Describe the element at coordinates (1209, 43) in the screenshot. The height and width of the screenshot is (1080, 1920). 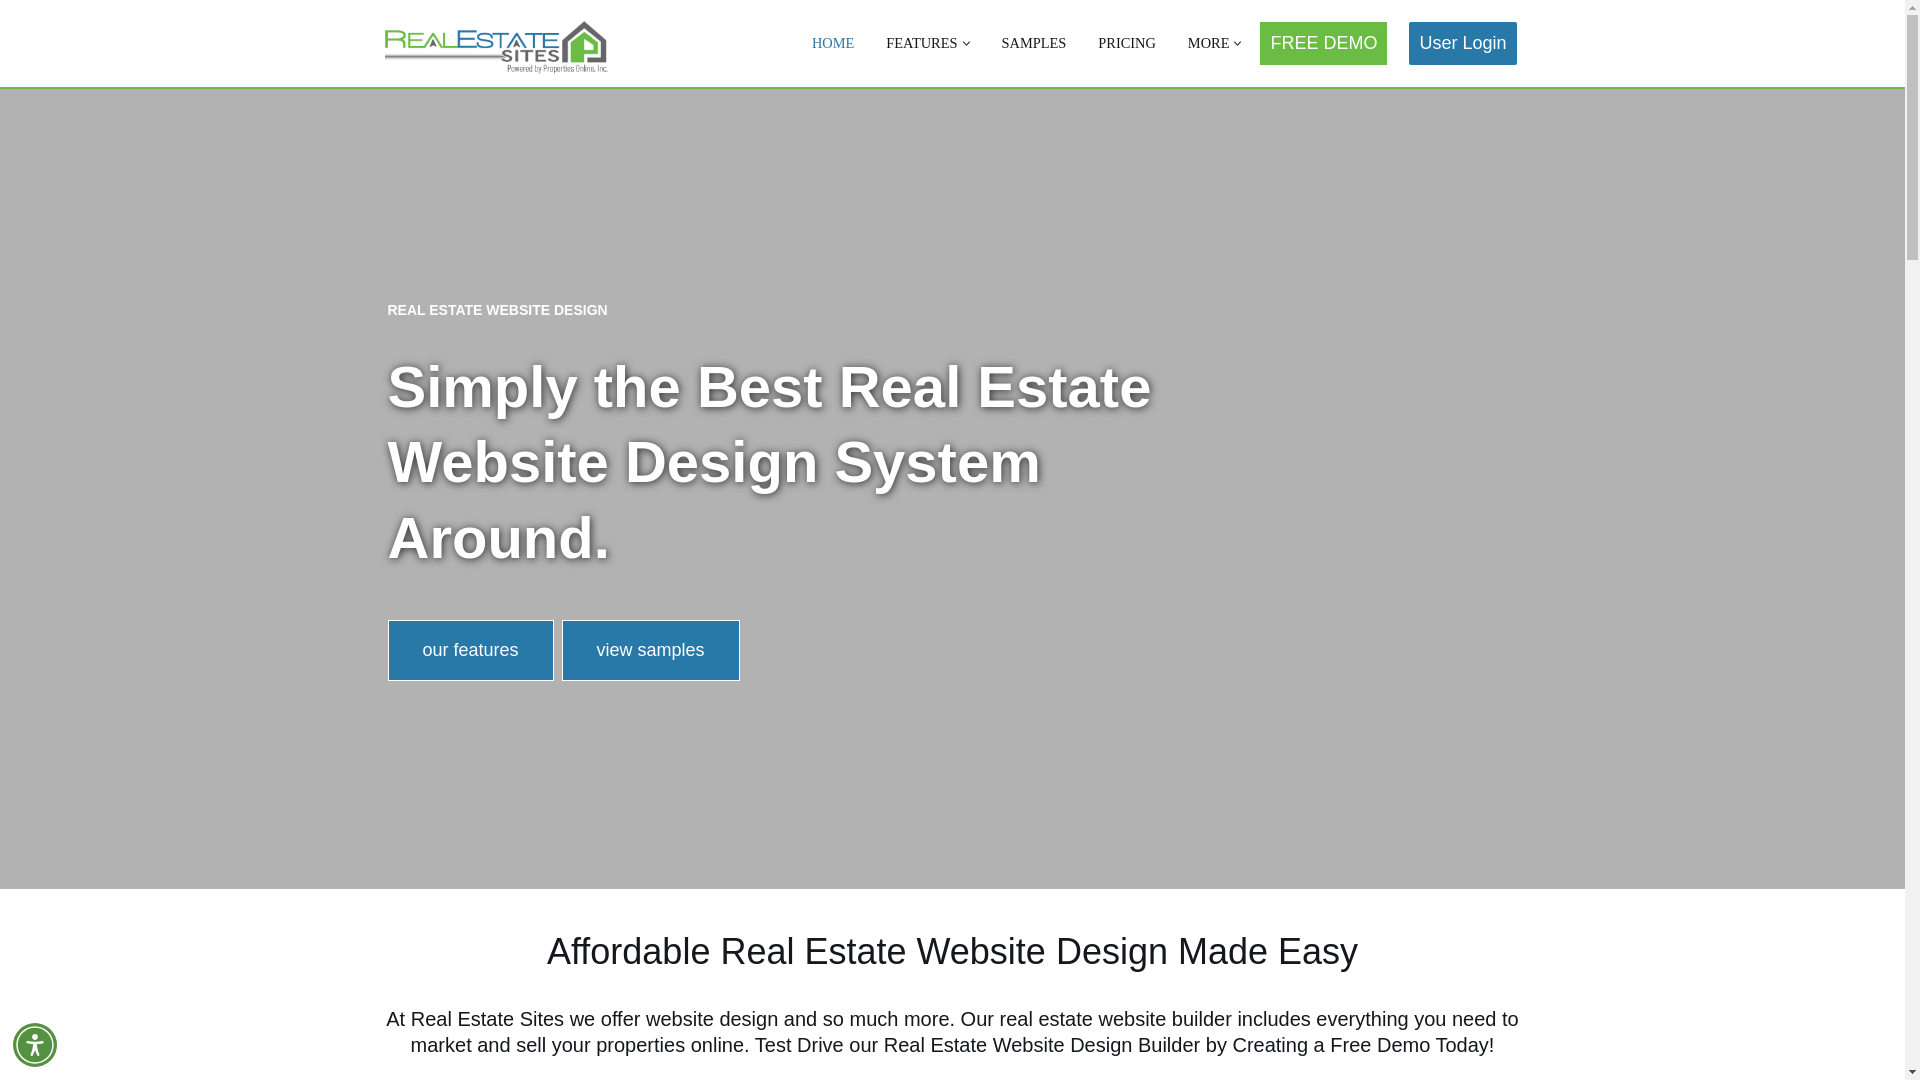
I see `MORE` at that location.